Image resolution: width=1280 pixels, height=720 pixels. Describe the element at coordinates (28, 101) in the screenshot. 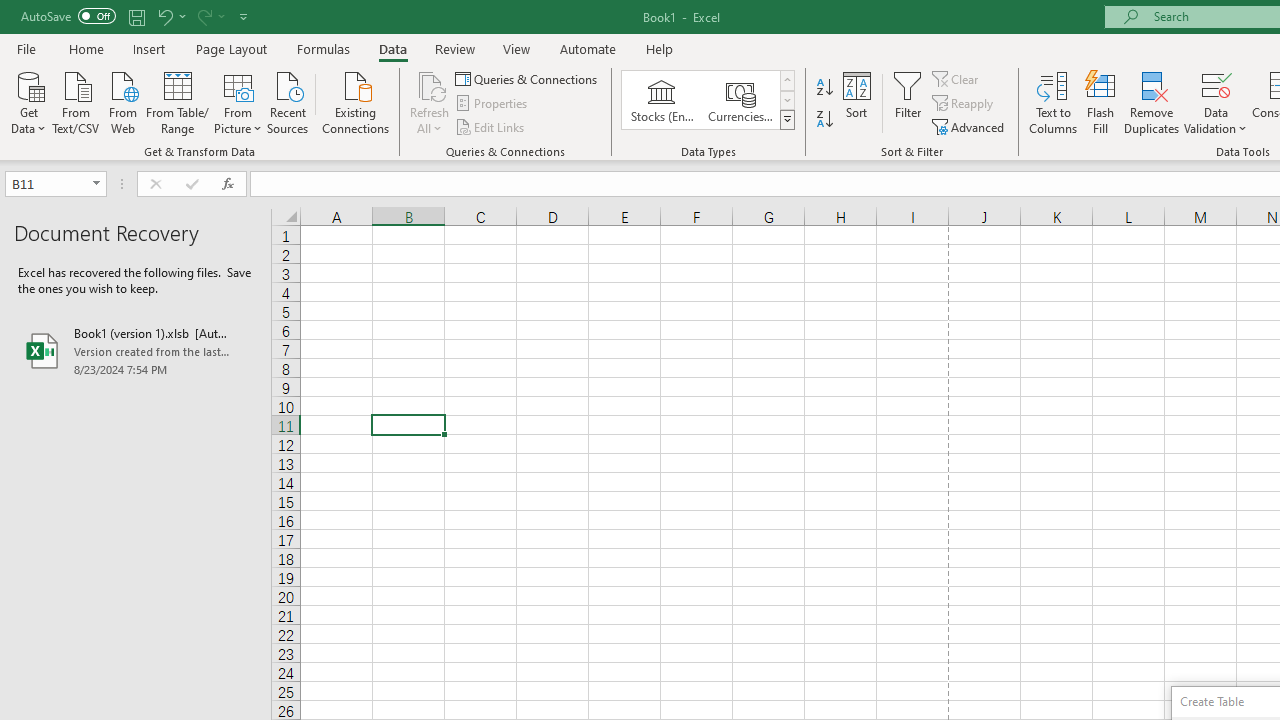

I see `Get Data` at that location.